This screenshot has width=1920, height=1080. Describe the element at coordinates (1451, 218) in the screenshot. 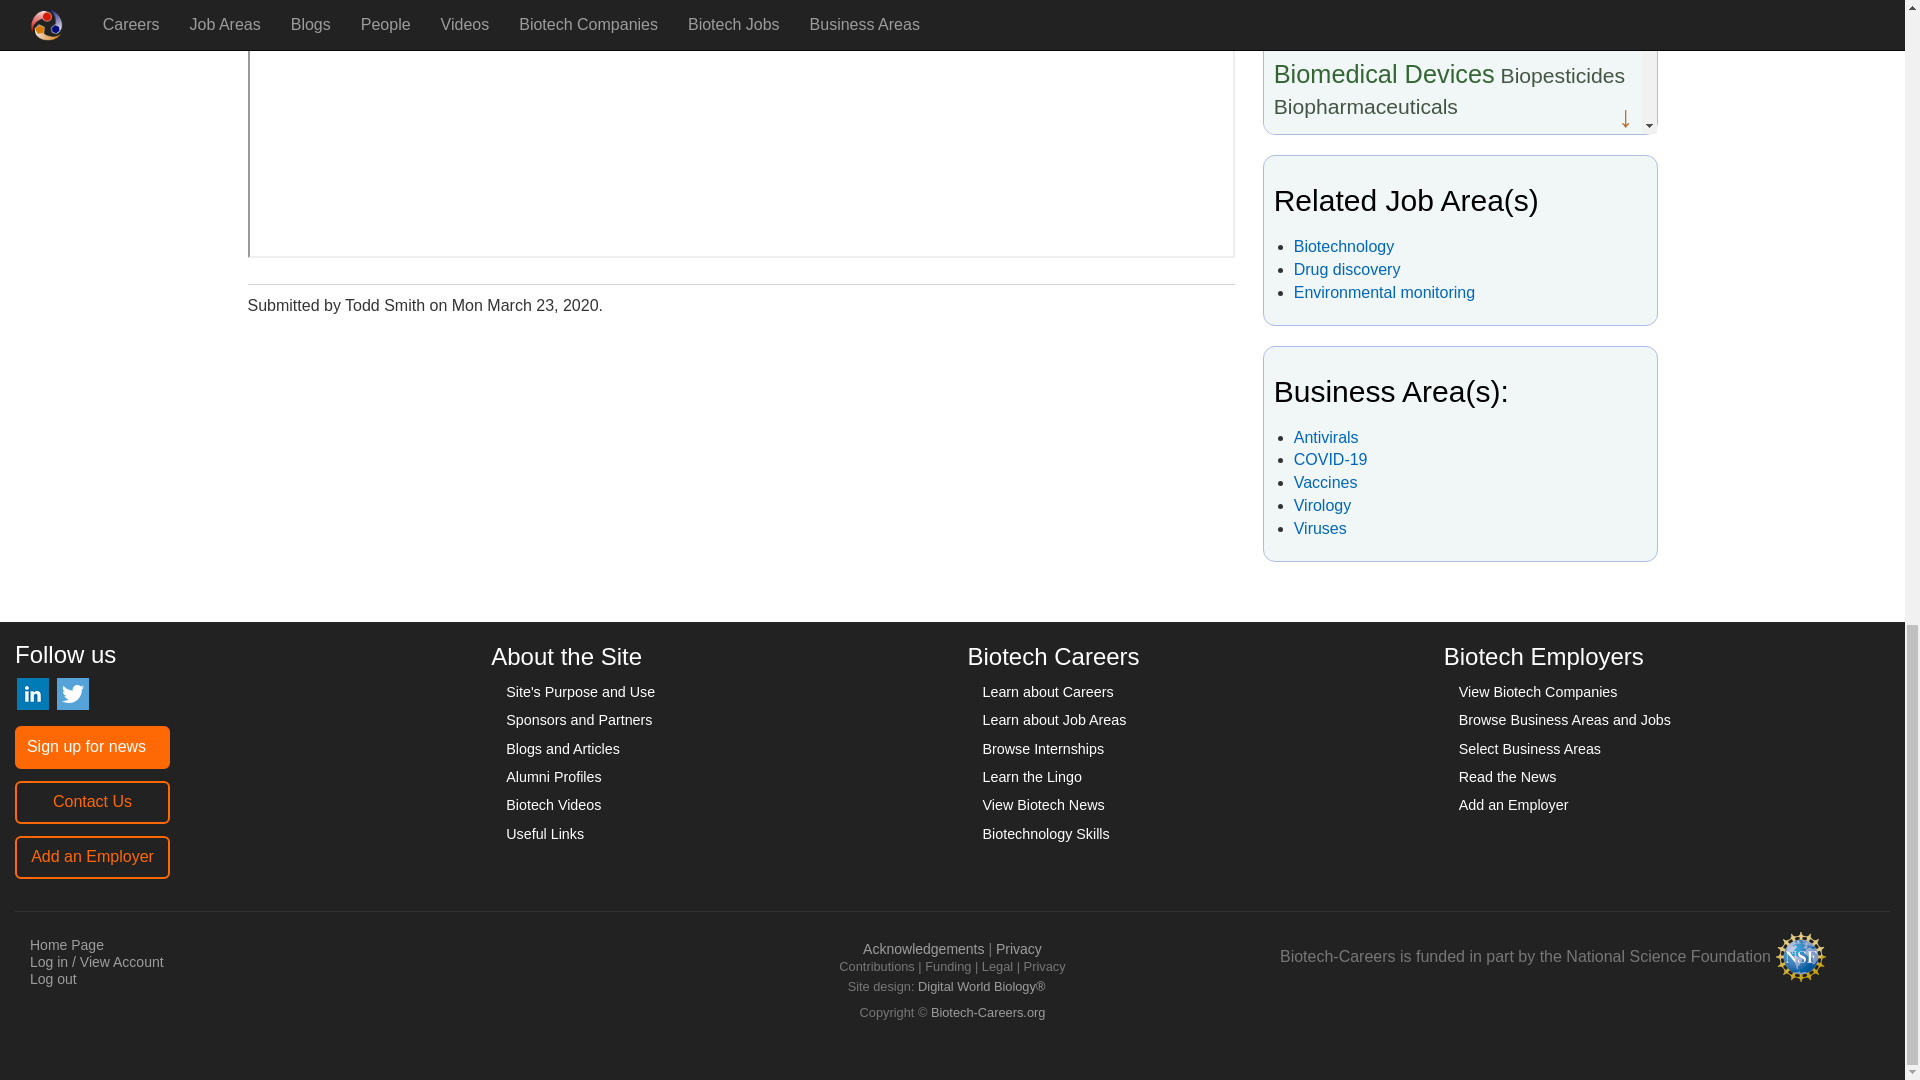

I see `View All Blogs` at that location.